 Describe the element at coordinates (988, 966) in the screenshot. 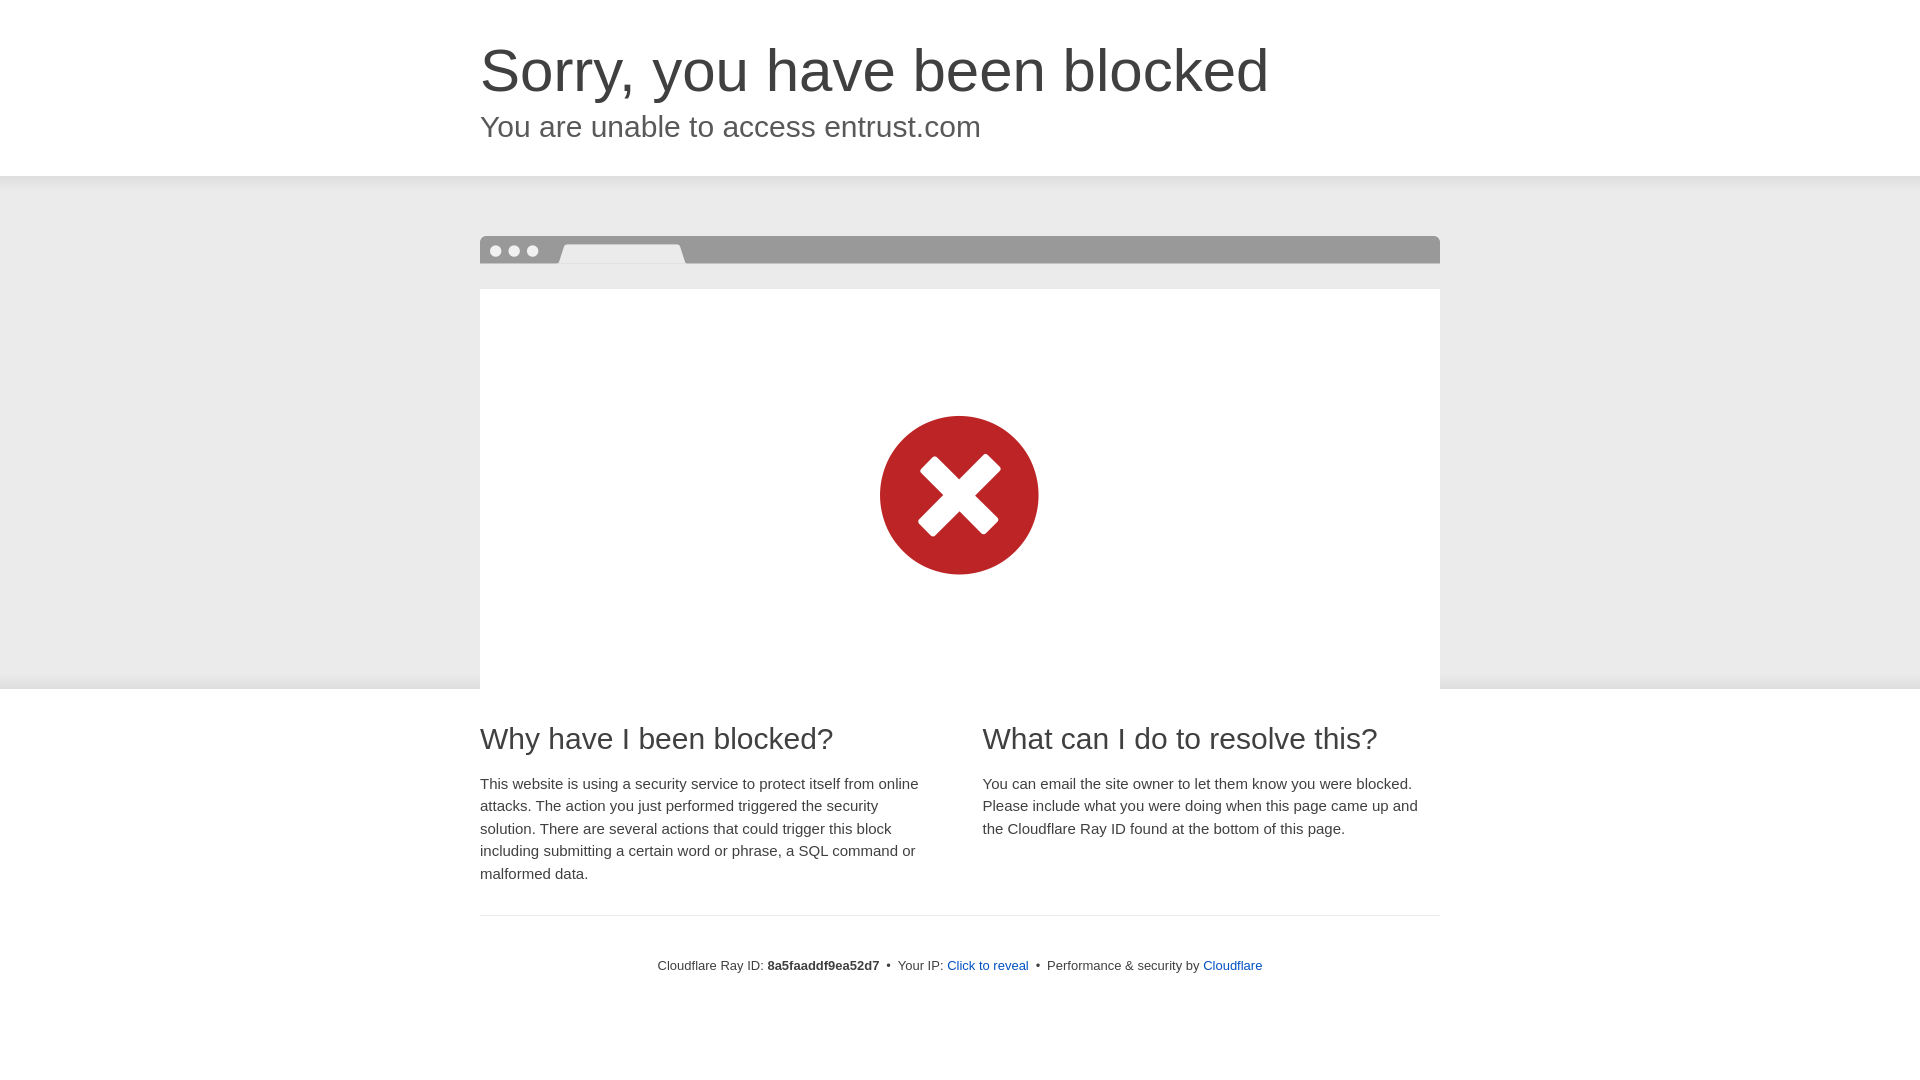

I see `Click to reveal` at that location.